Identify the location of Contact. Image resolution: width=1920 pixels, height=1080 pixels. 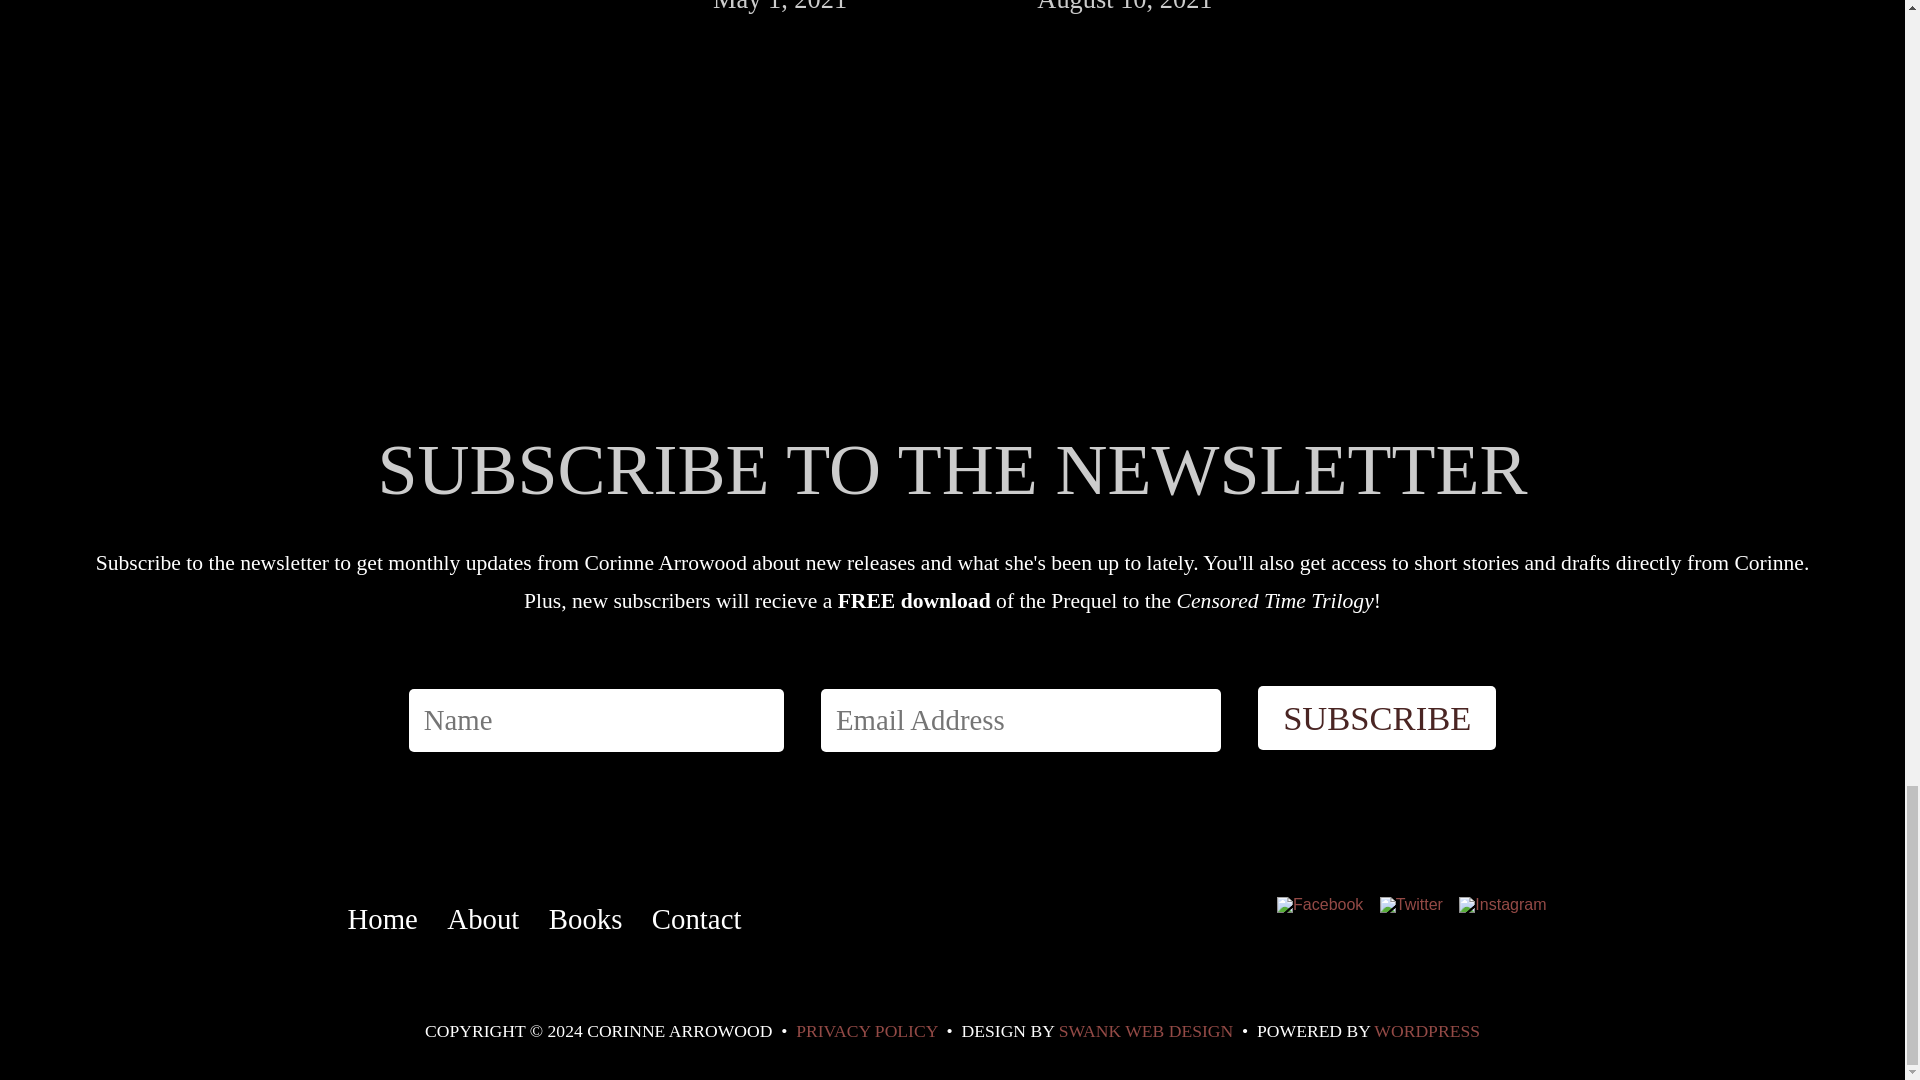
(684, 936).